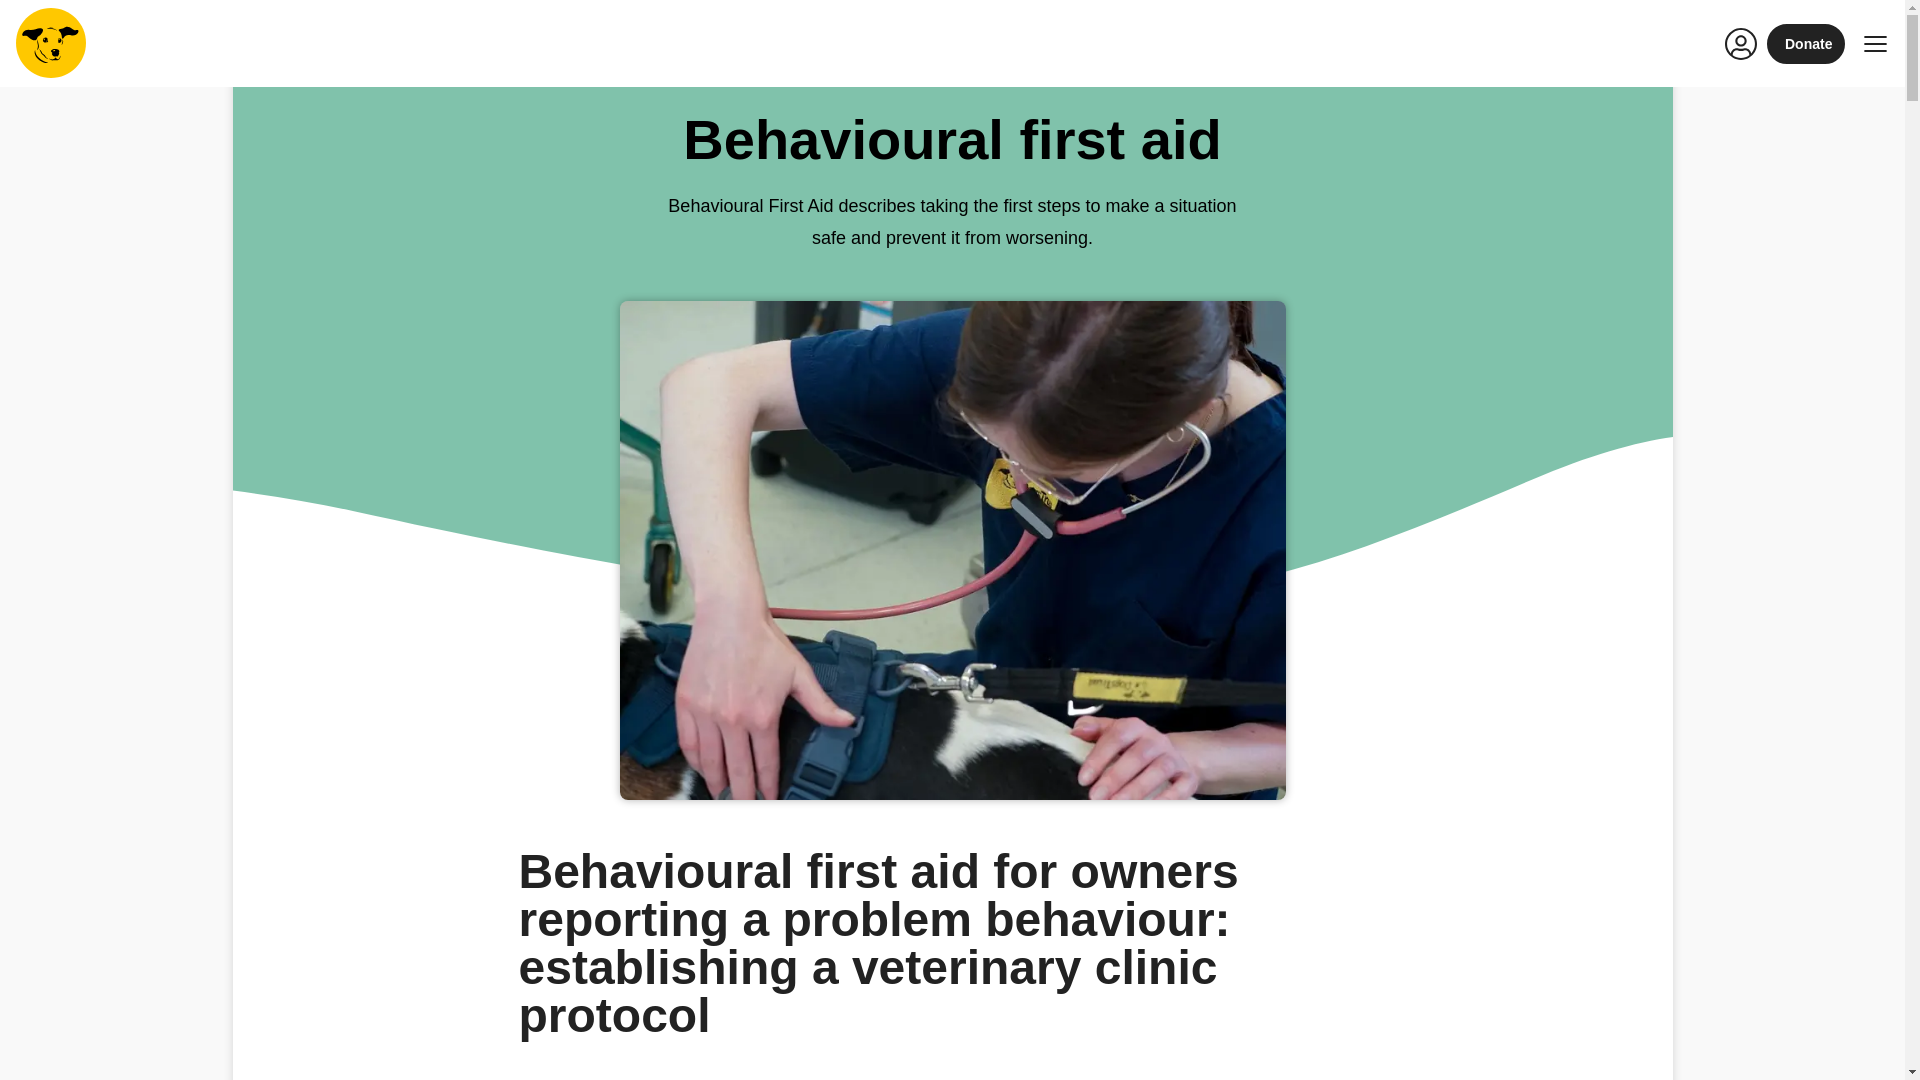 Image resolution: width=1920 pixels, height=1080 pixels. I want to click on Login, so click(1741, 44).